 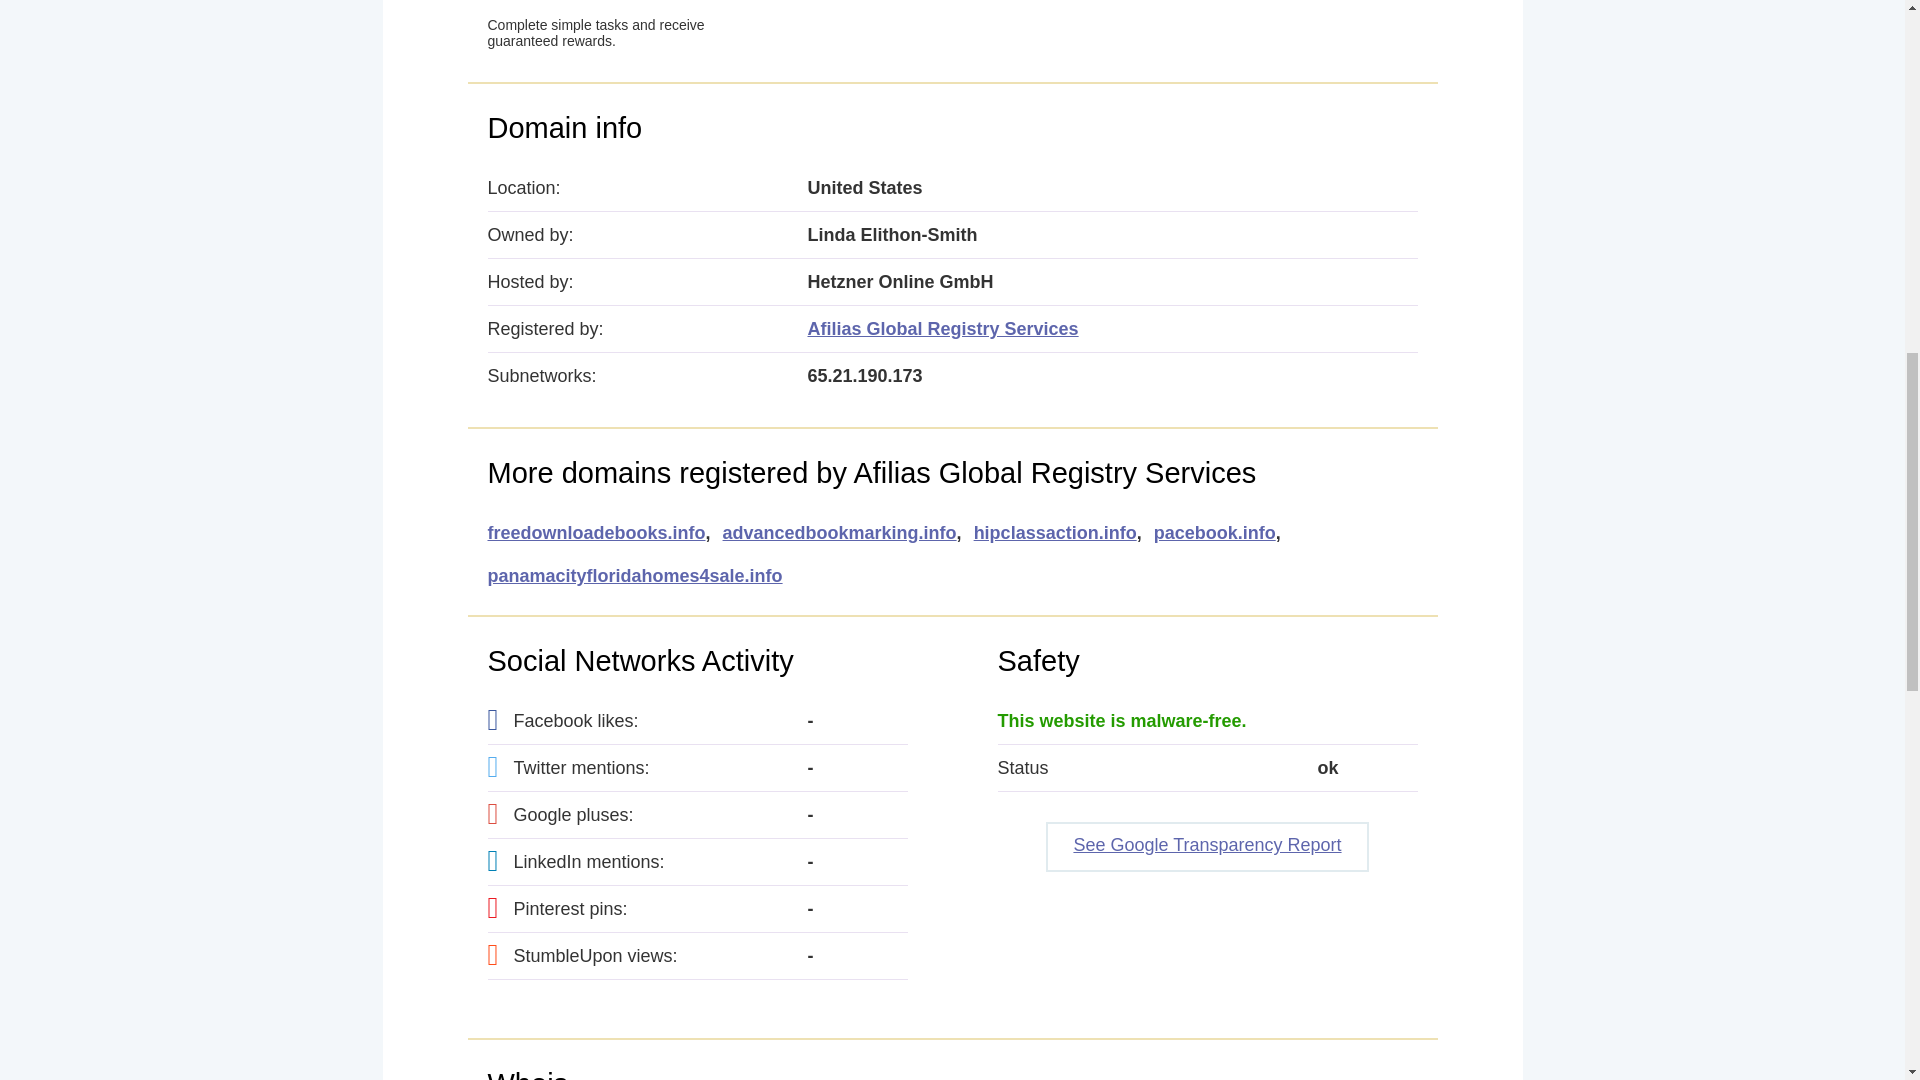 I want to click on See Google Transparency Report, so click(x=1206, y=846).